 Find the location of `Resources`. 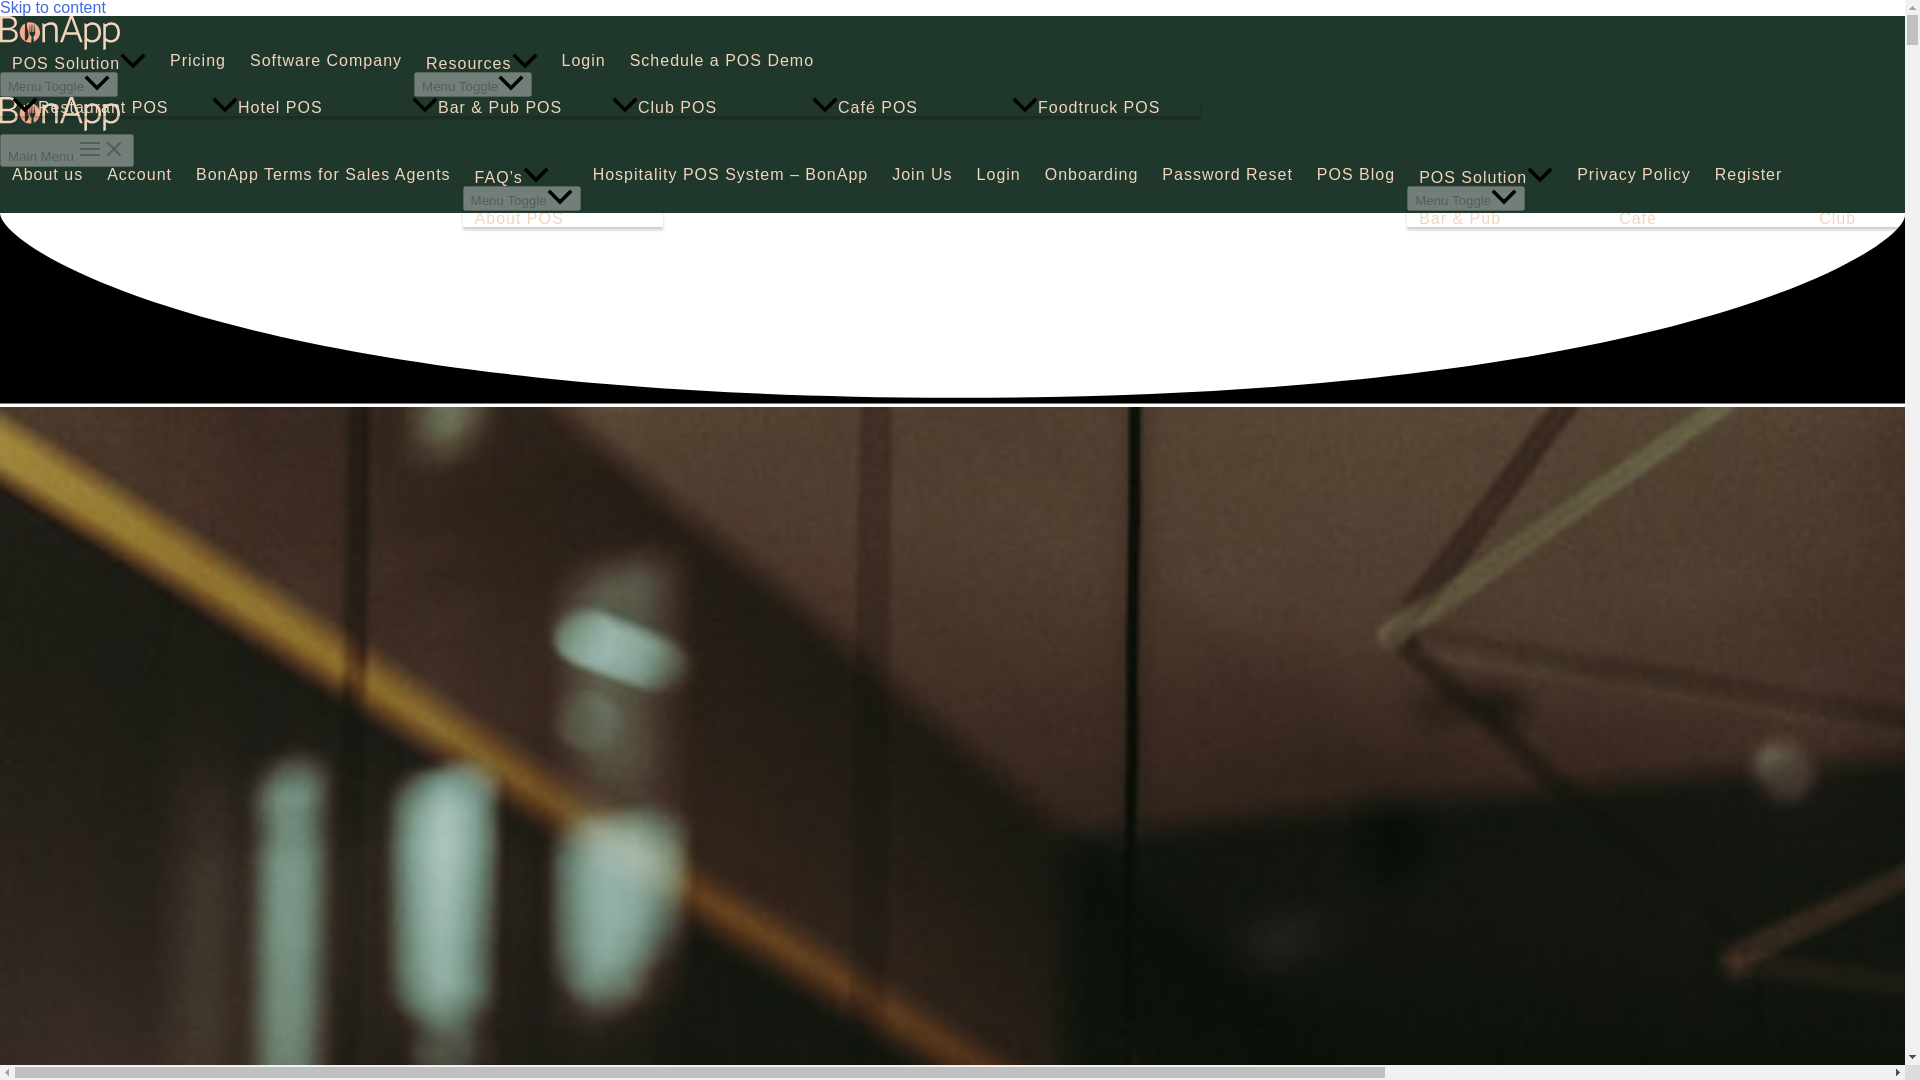

Resources is located at coordinates (482, 62).